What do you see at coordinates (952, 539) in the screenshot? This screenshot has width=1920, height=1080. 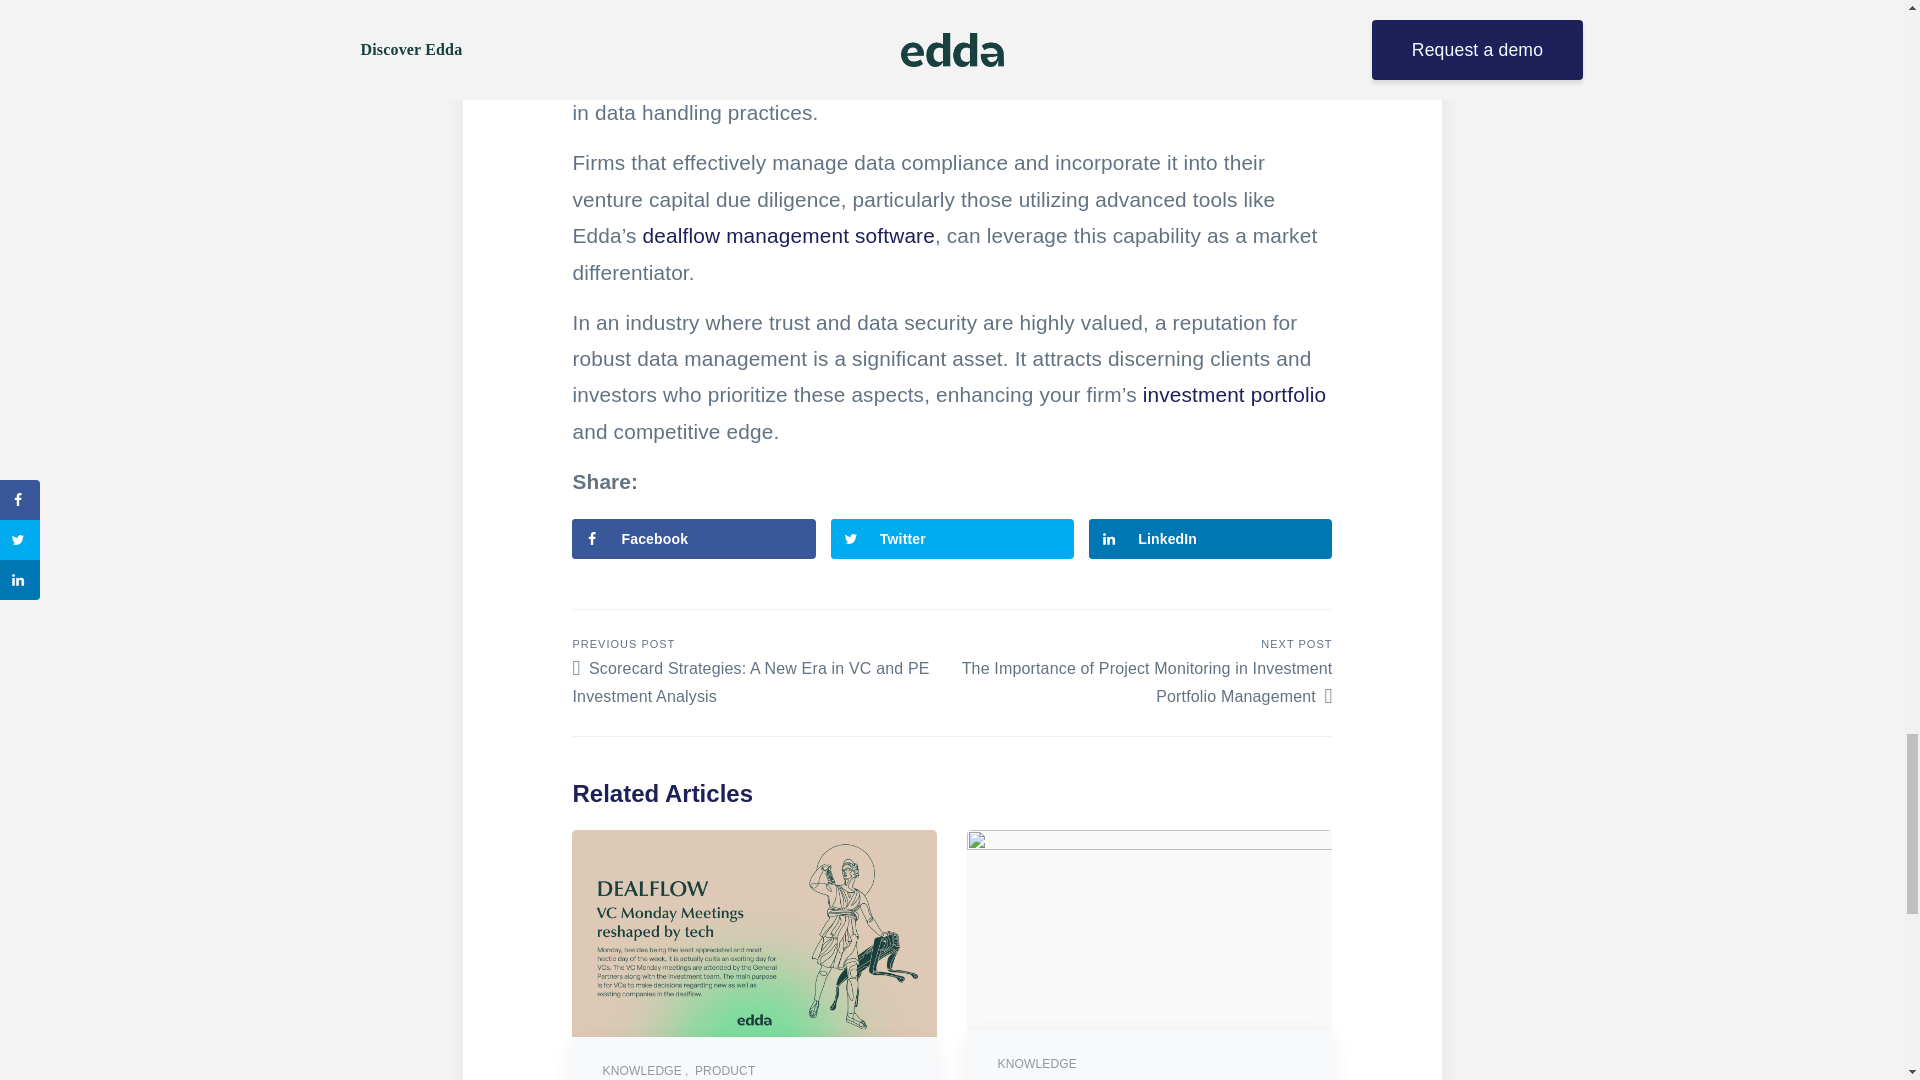 I see `Twitter` at bounding box center [952, 539].